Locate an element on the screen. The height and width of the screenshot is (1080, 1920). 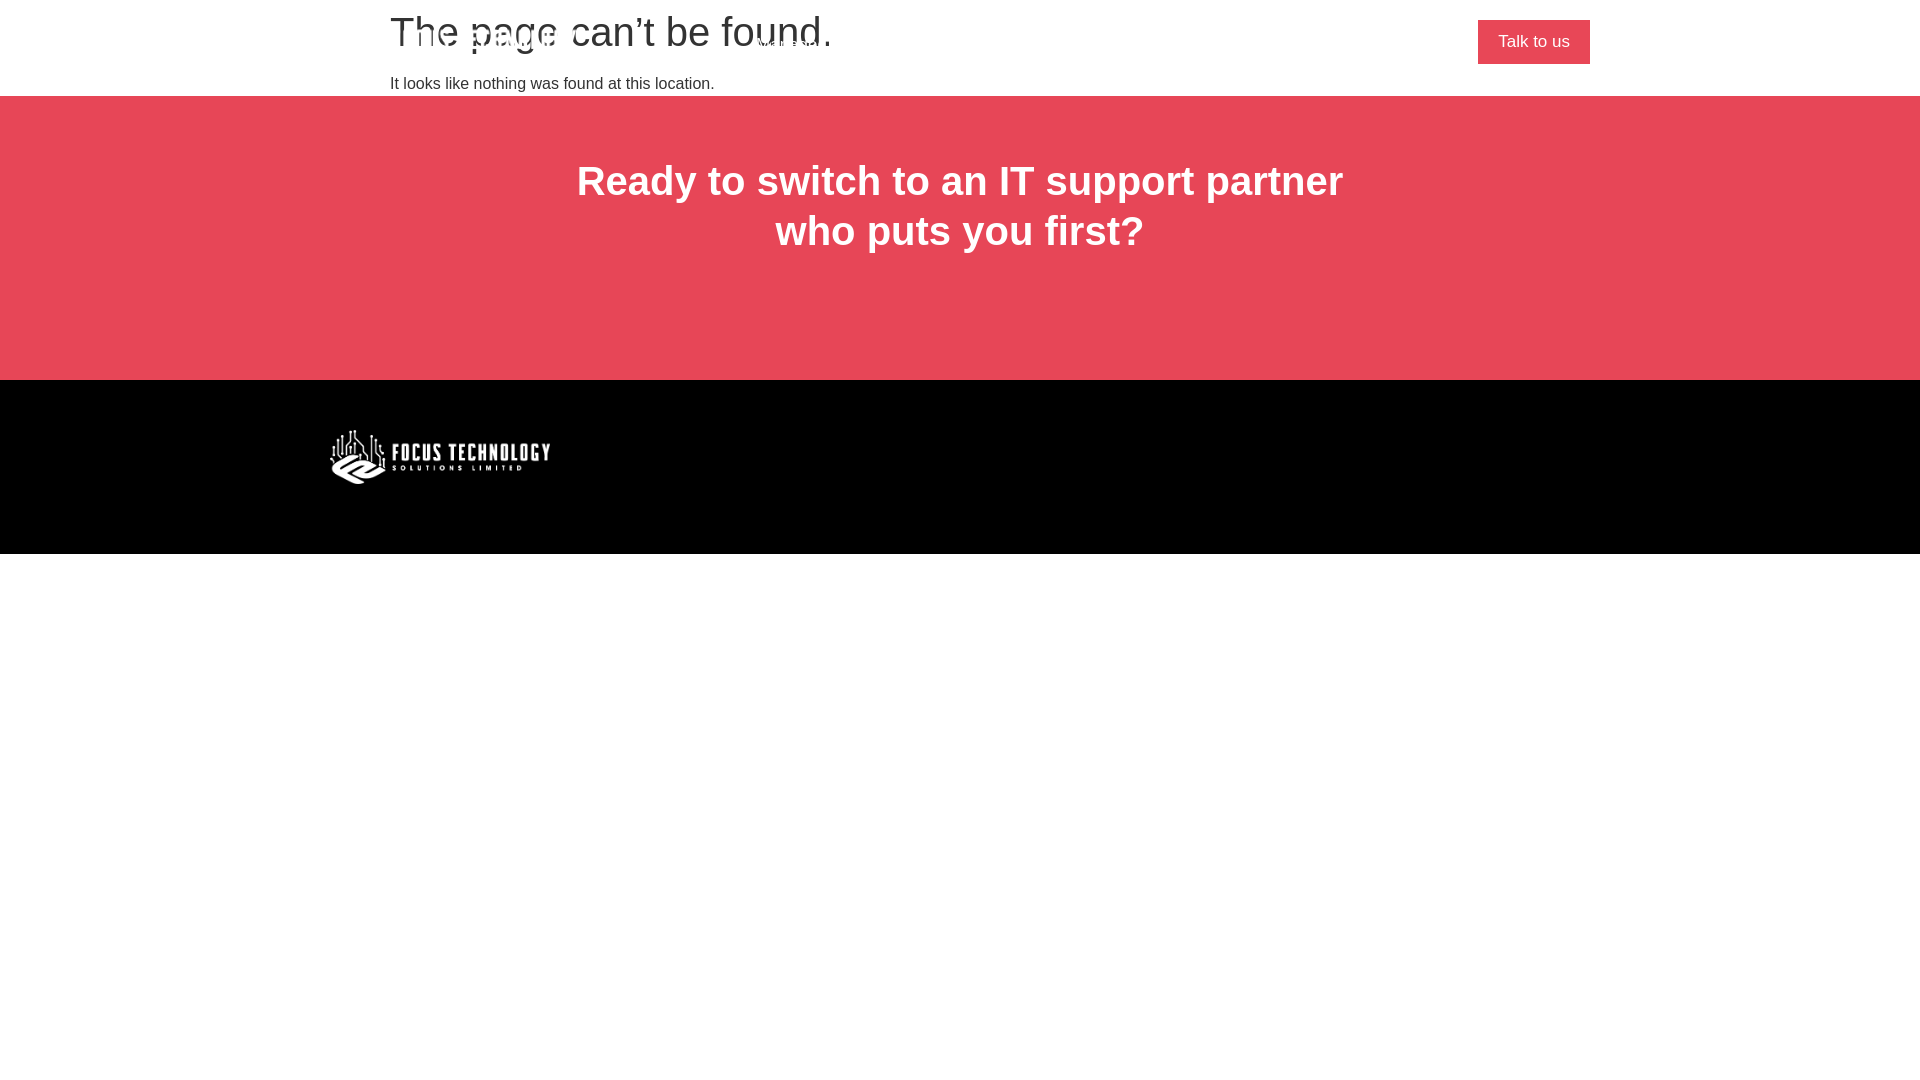
Talk to us is located at coordinates (1534, 42).